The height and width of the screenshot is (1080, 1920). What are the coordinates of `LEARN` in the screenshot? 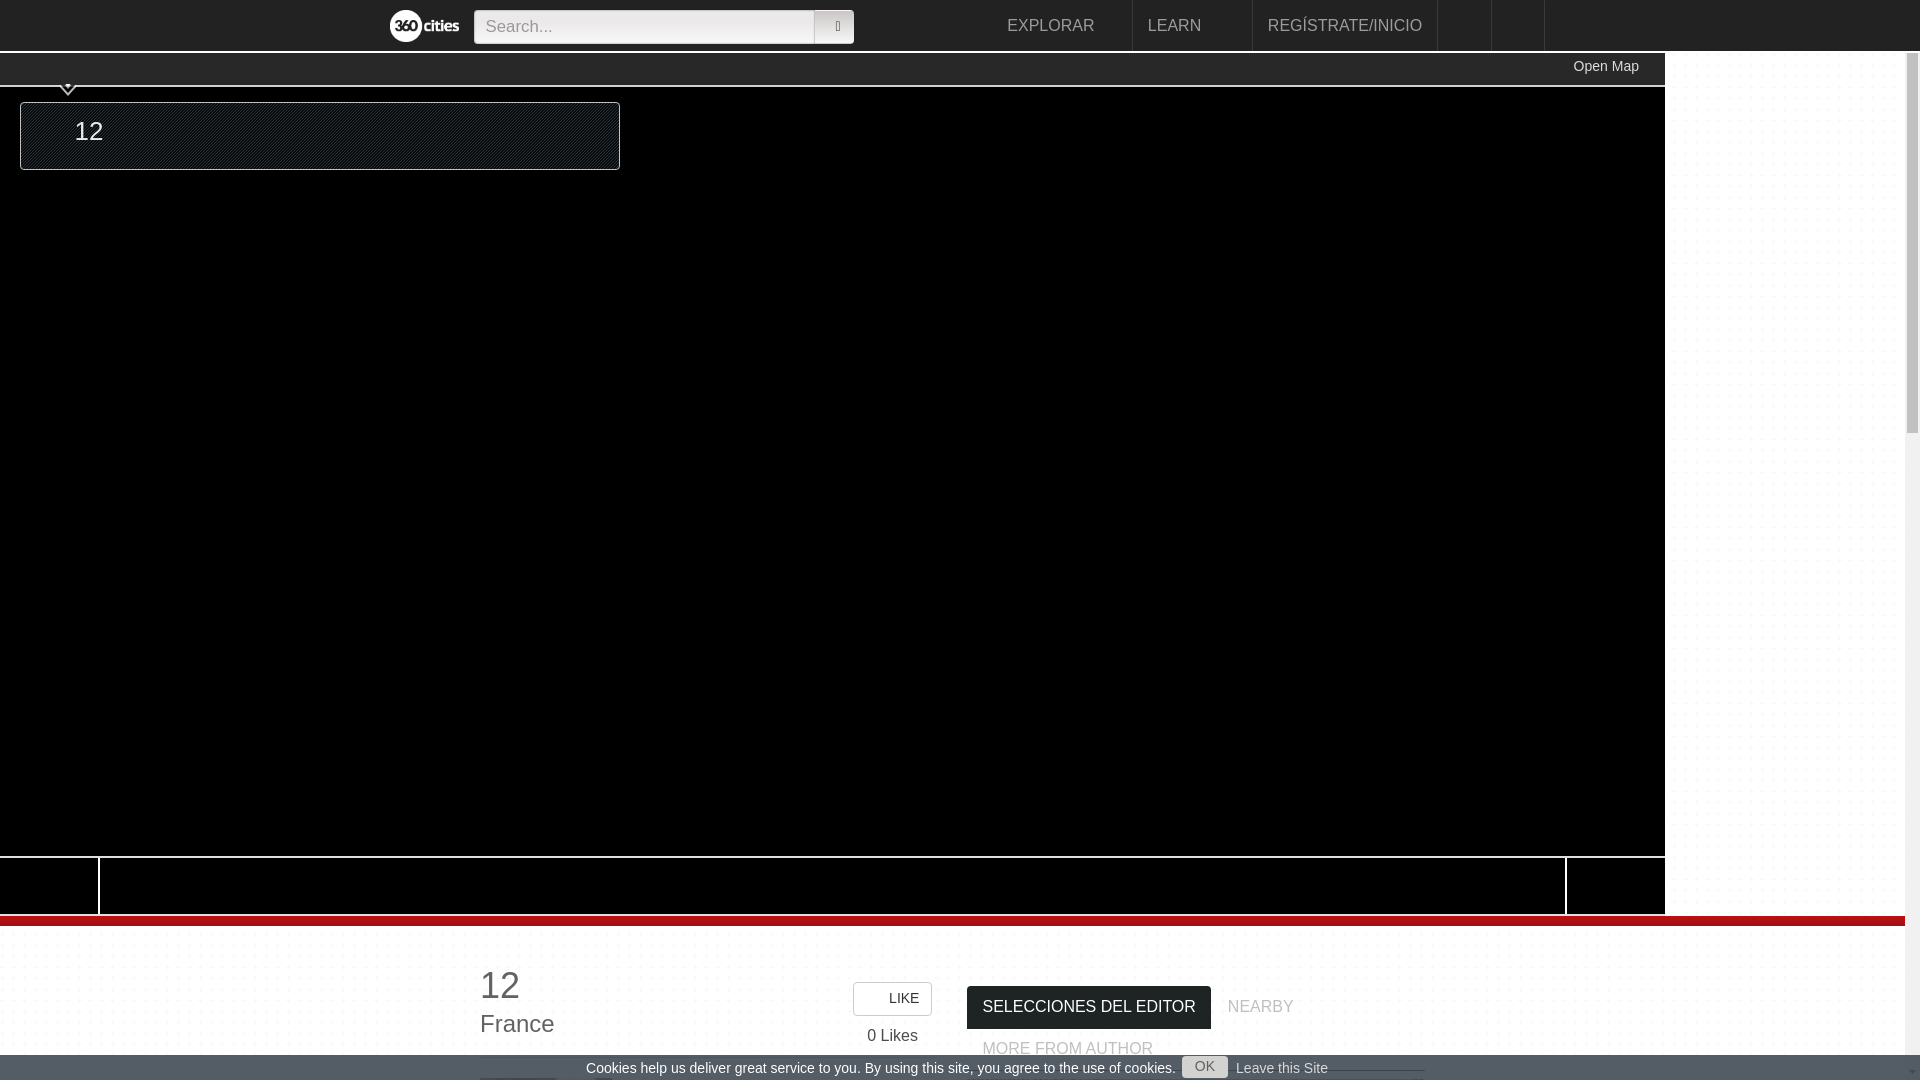 It's located at (1192, 25).